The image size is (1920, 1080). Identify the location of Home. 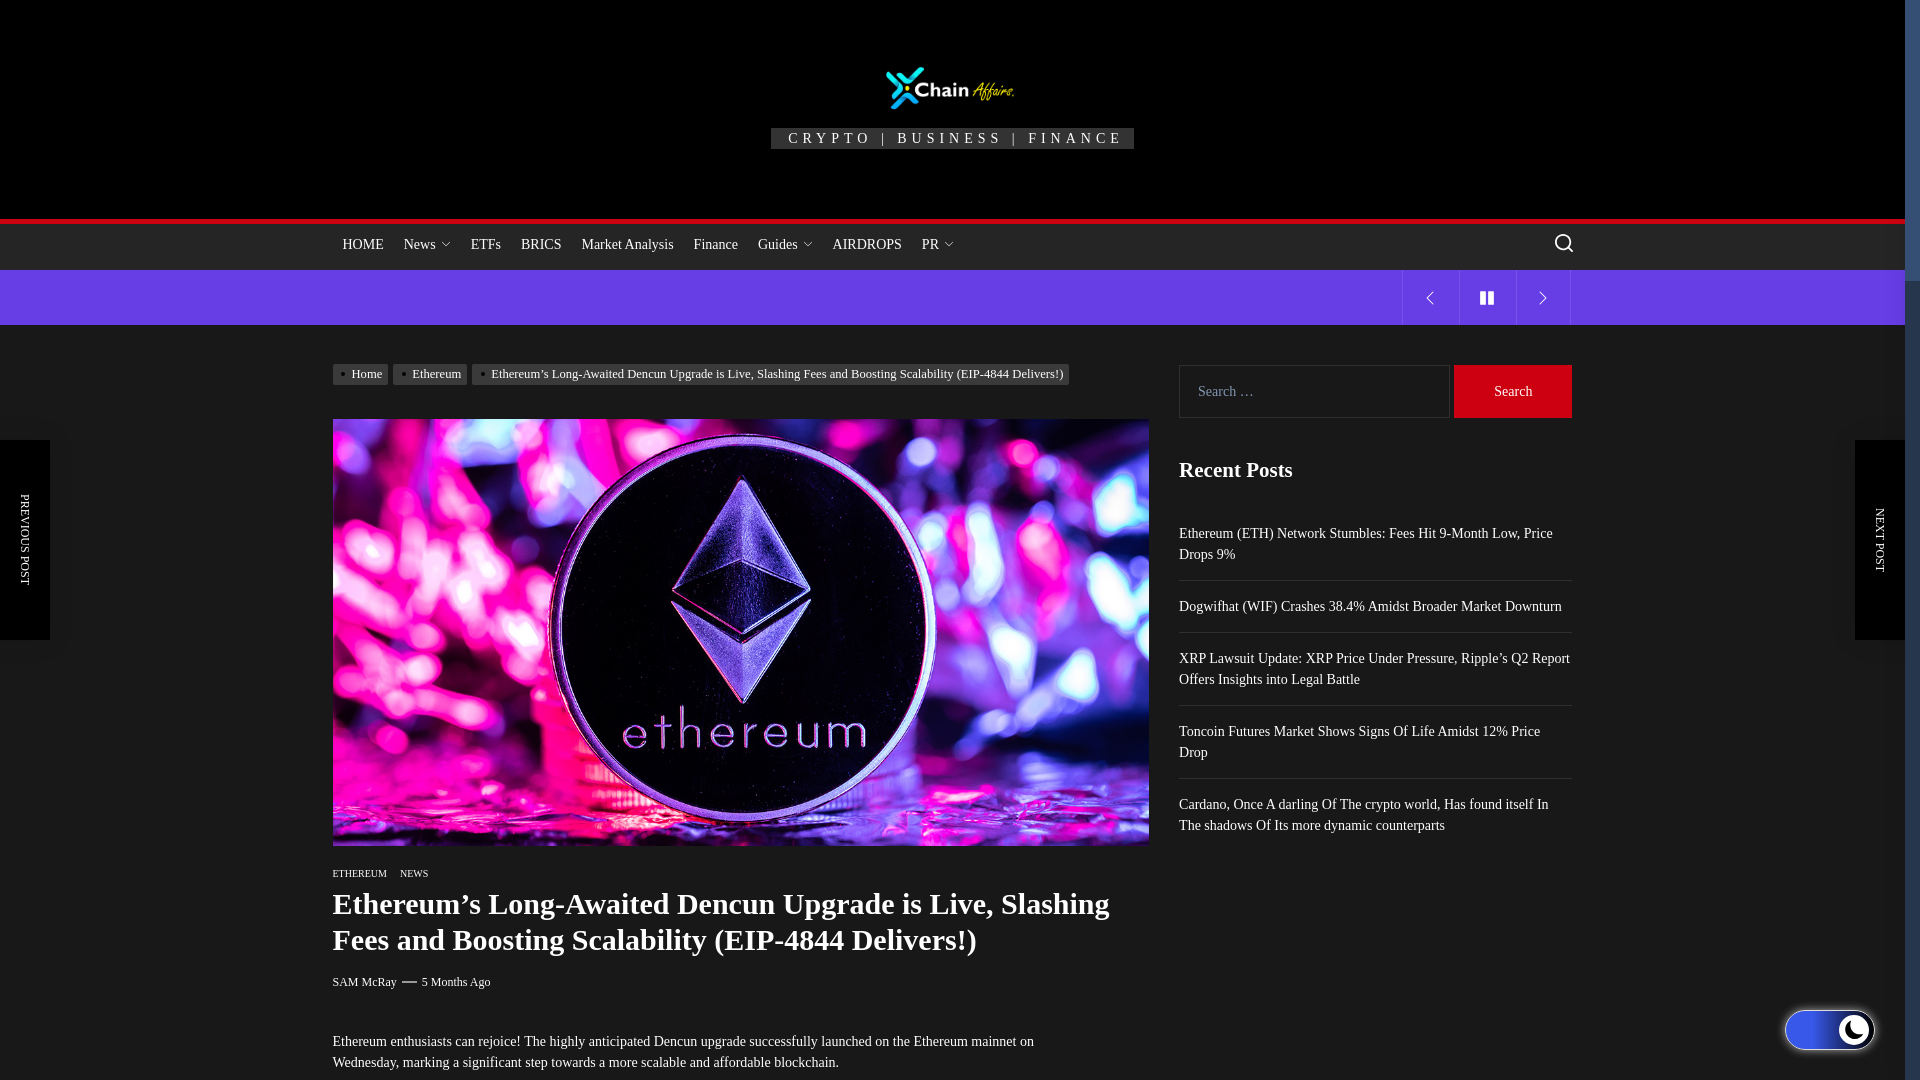
(362, 374).